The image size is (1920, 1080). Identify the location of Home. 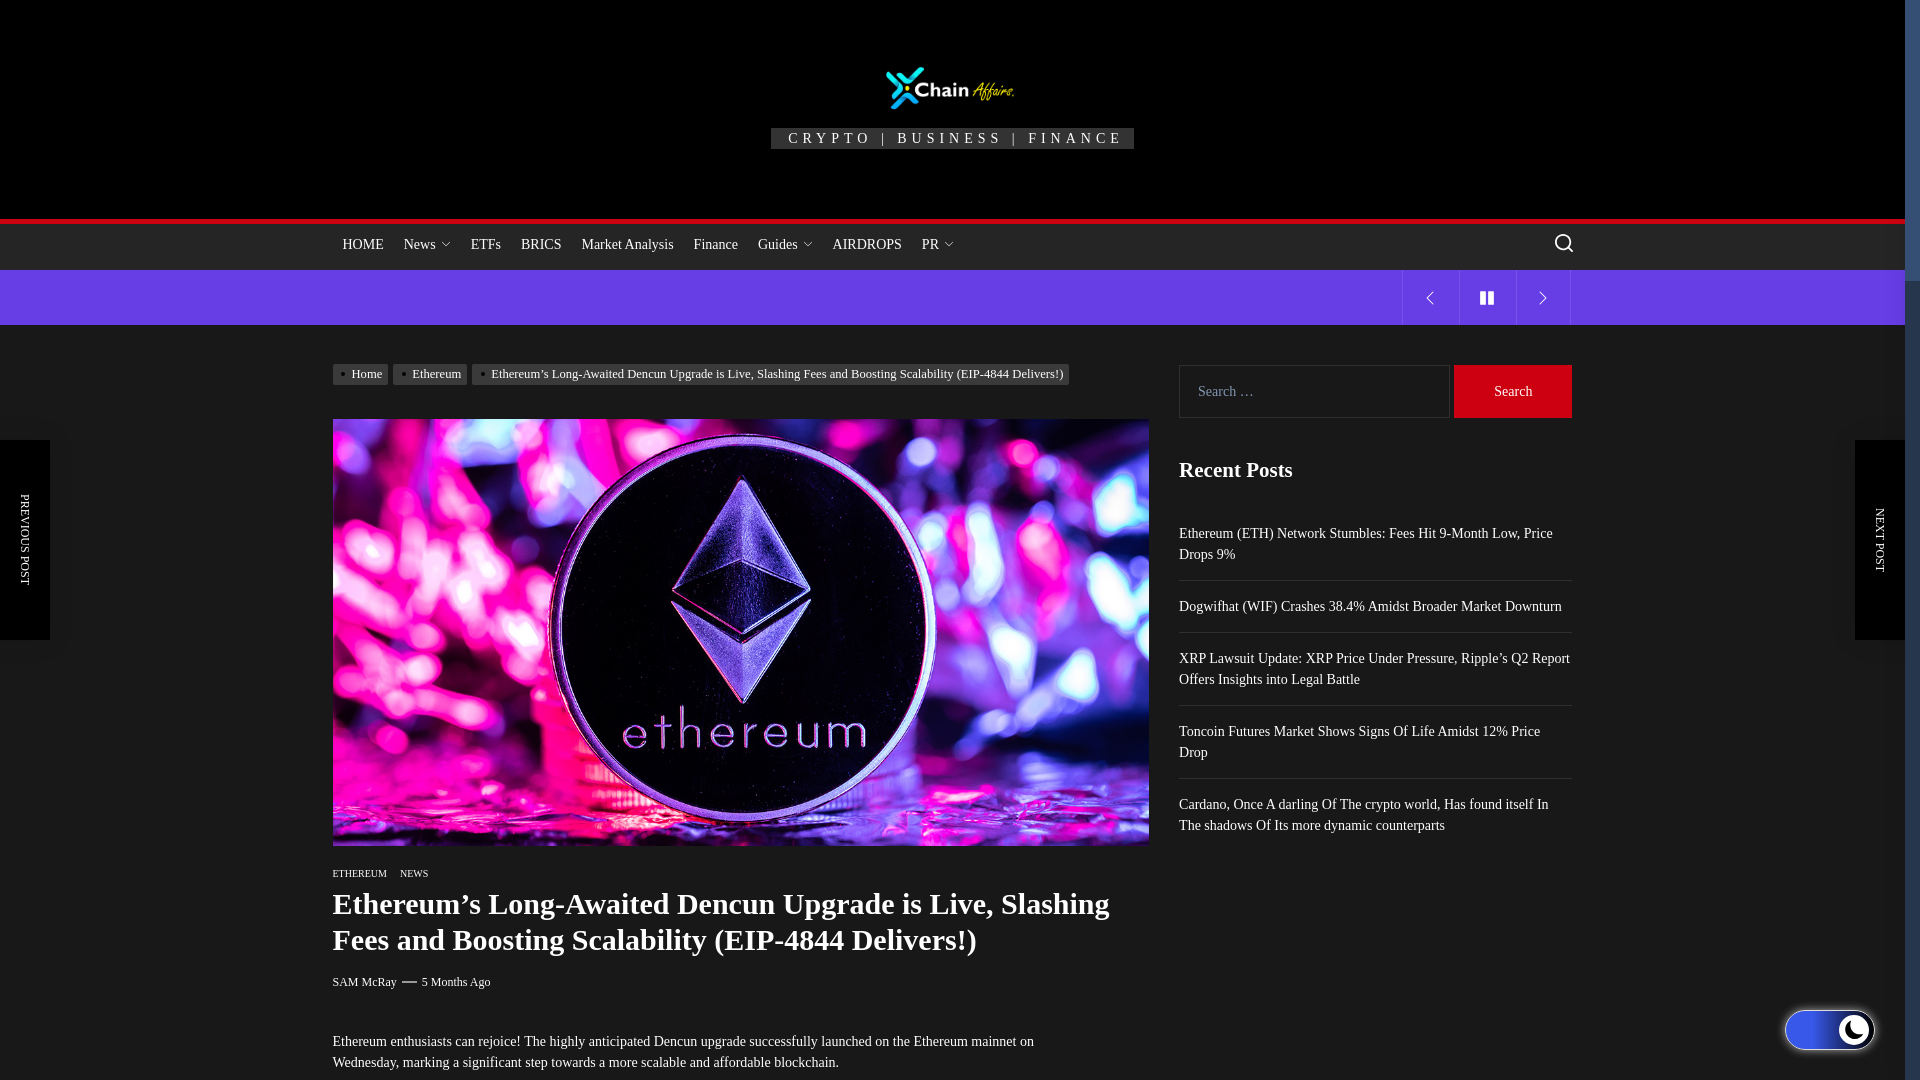
(362, 374).